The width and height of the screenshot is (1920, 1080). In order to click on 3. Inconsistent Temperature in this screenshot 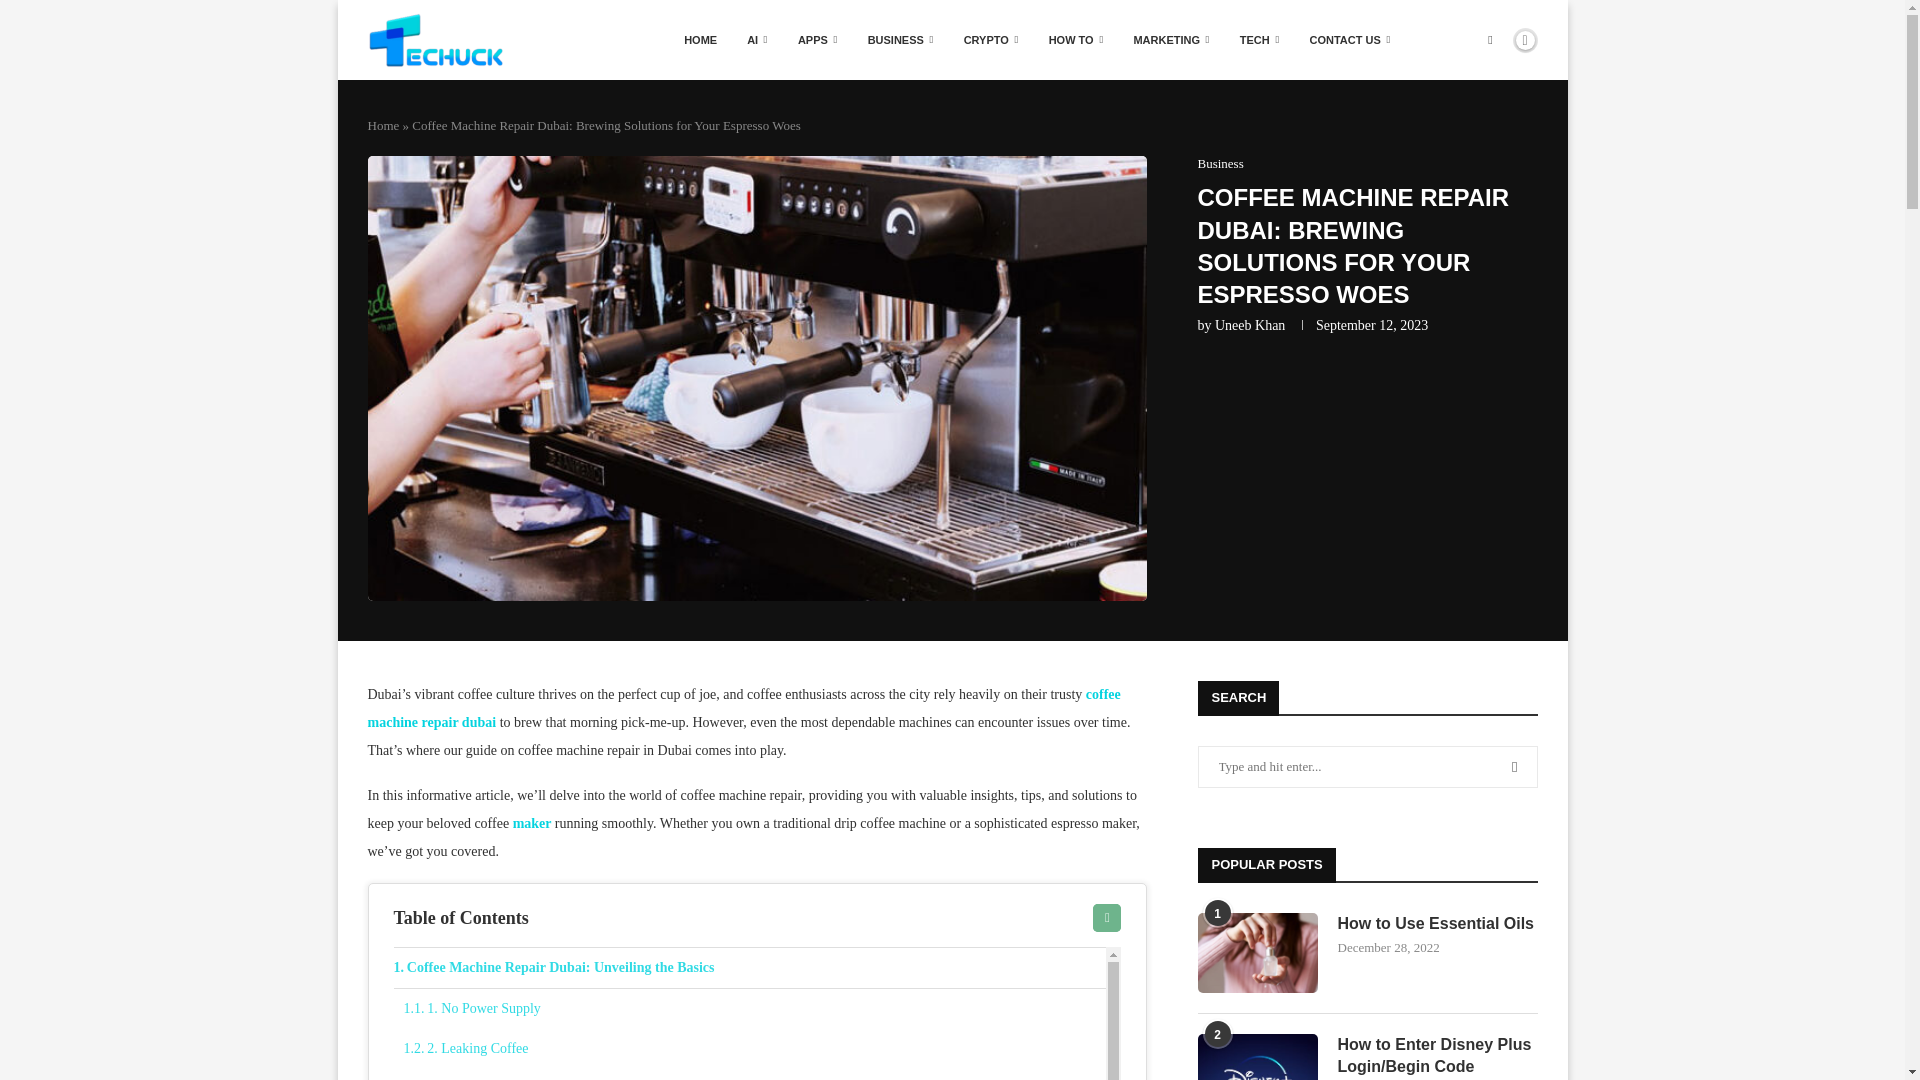, I will do `click(755, 1074)`.